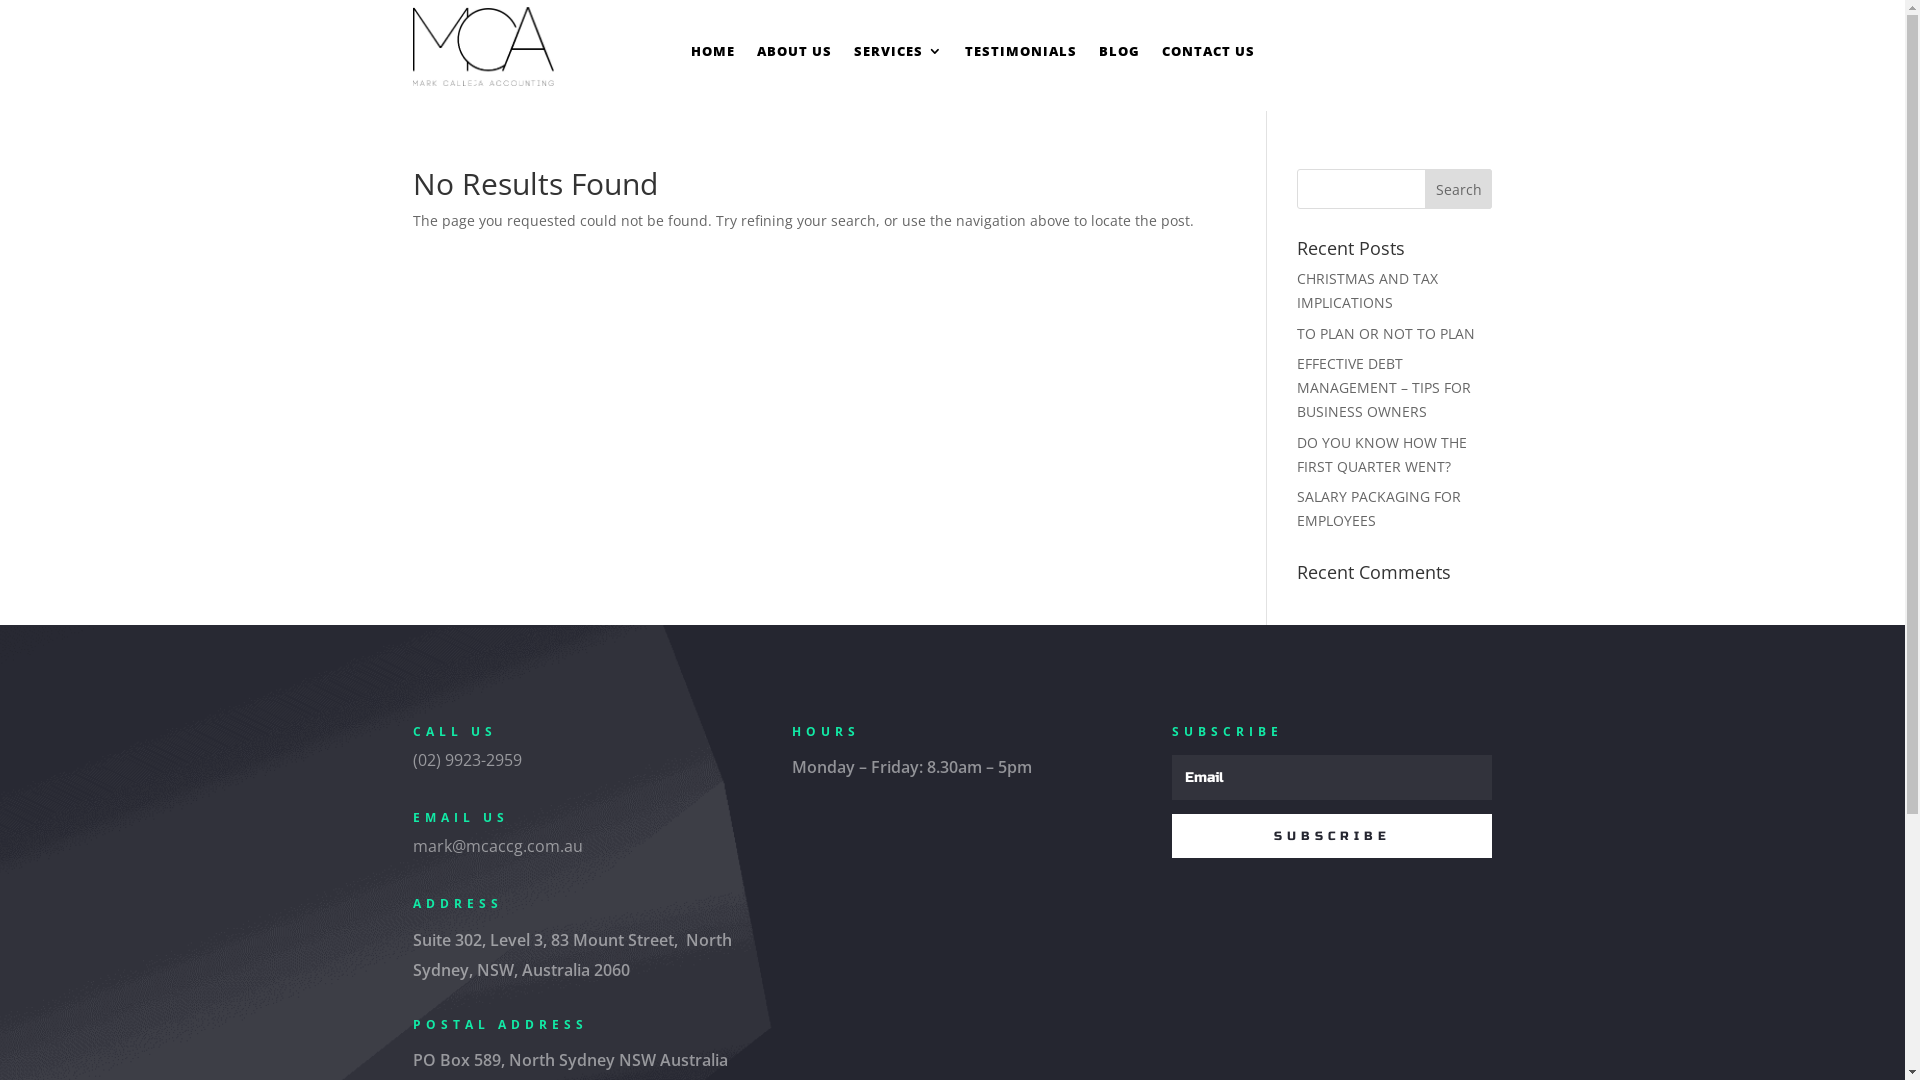  Describe the element at coordinates (497, 846) in the screenshot. I see `mark@mcaccg.com.au` at that location.